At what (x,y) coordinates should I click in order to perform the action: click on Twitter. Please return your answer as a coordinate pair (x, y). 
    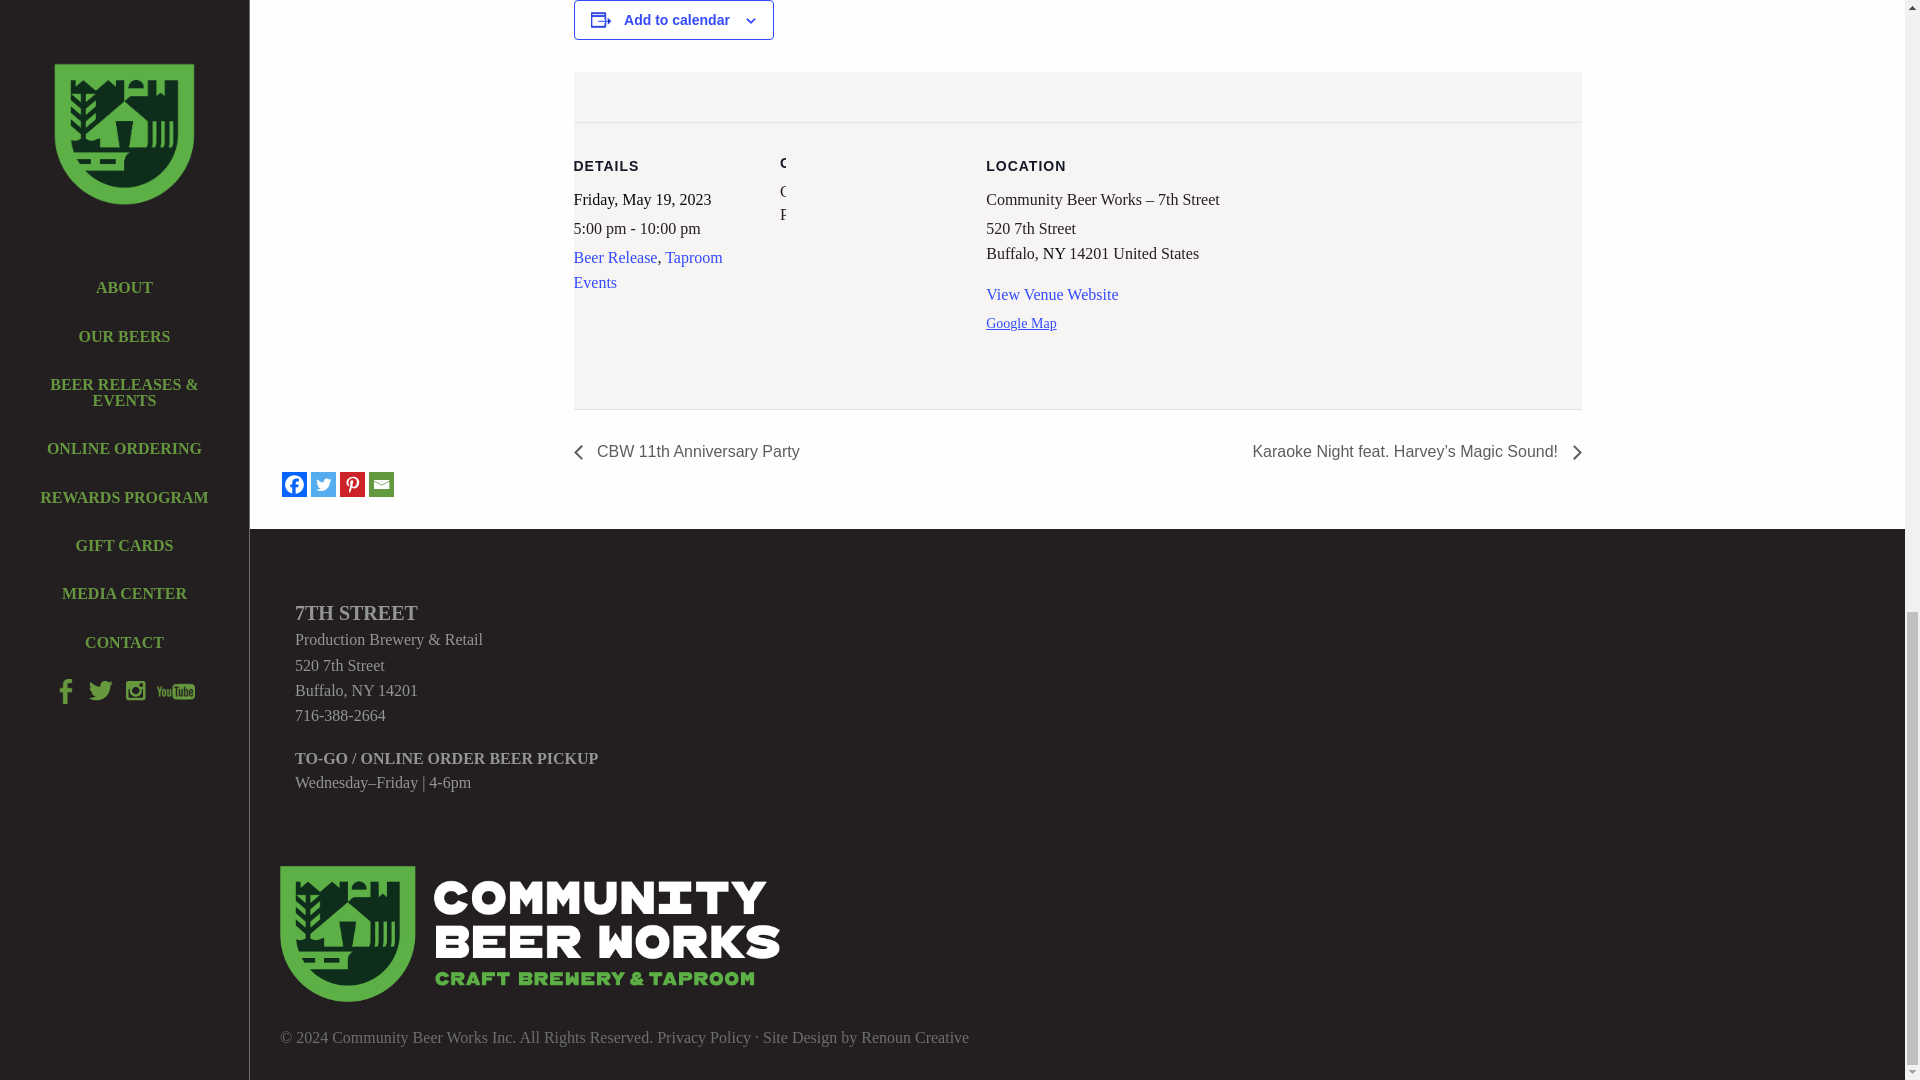
    Looking at the image, I should click on (324, 484).